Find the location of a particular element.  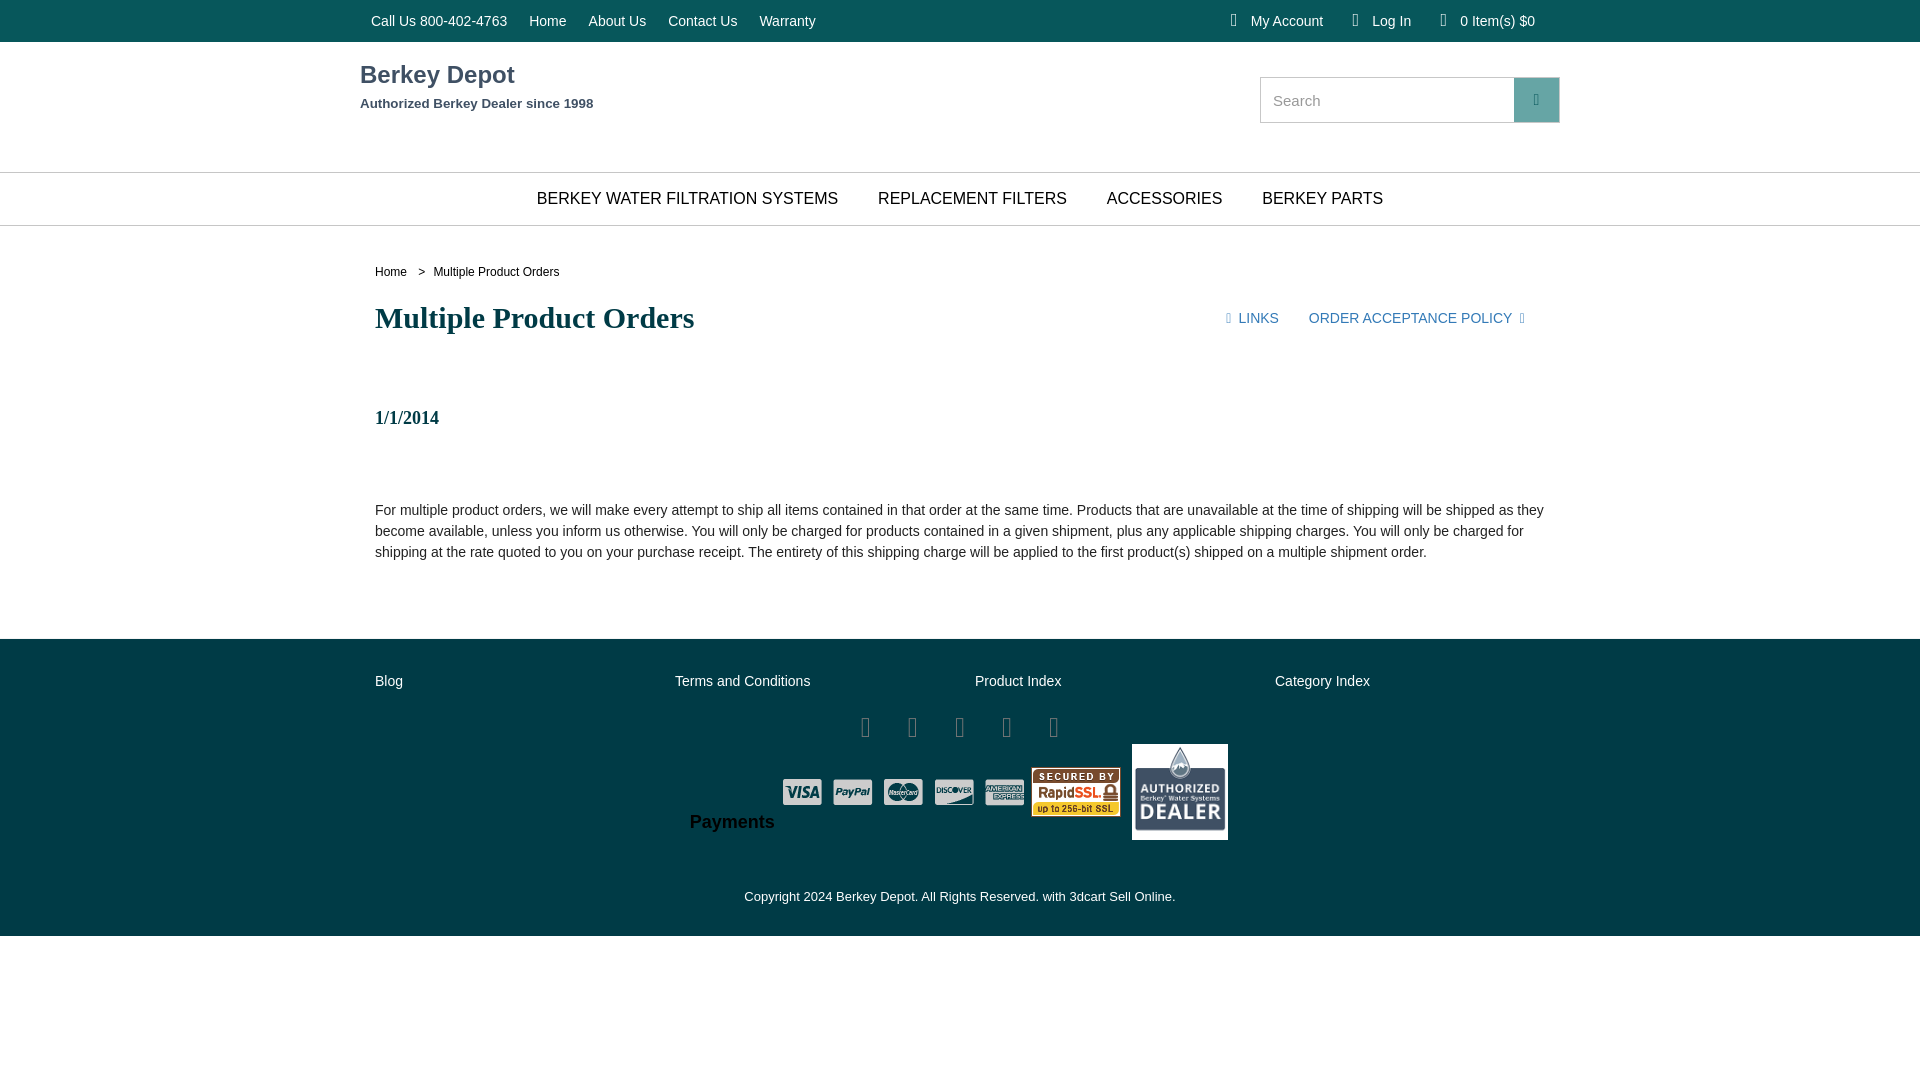

REPLACEMENT FILTERS is located at coordinates (972, 198).